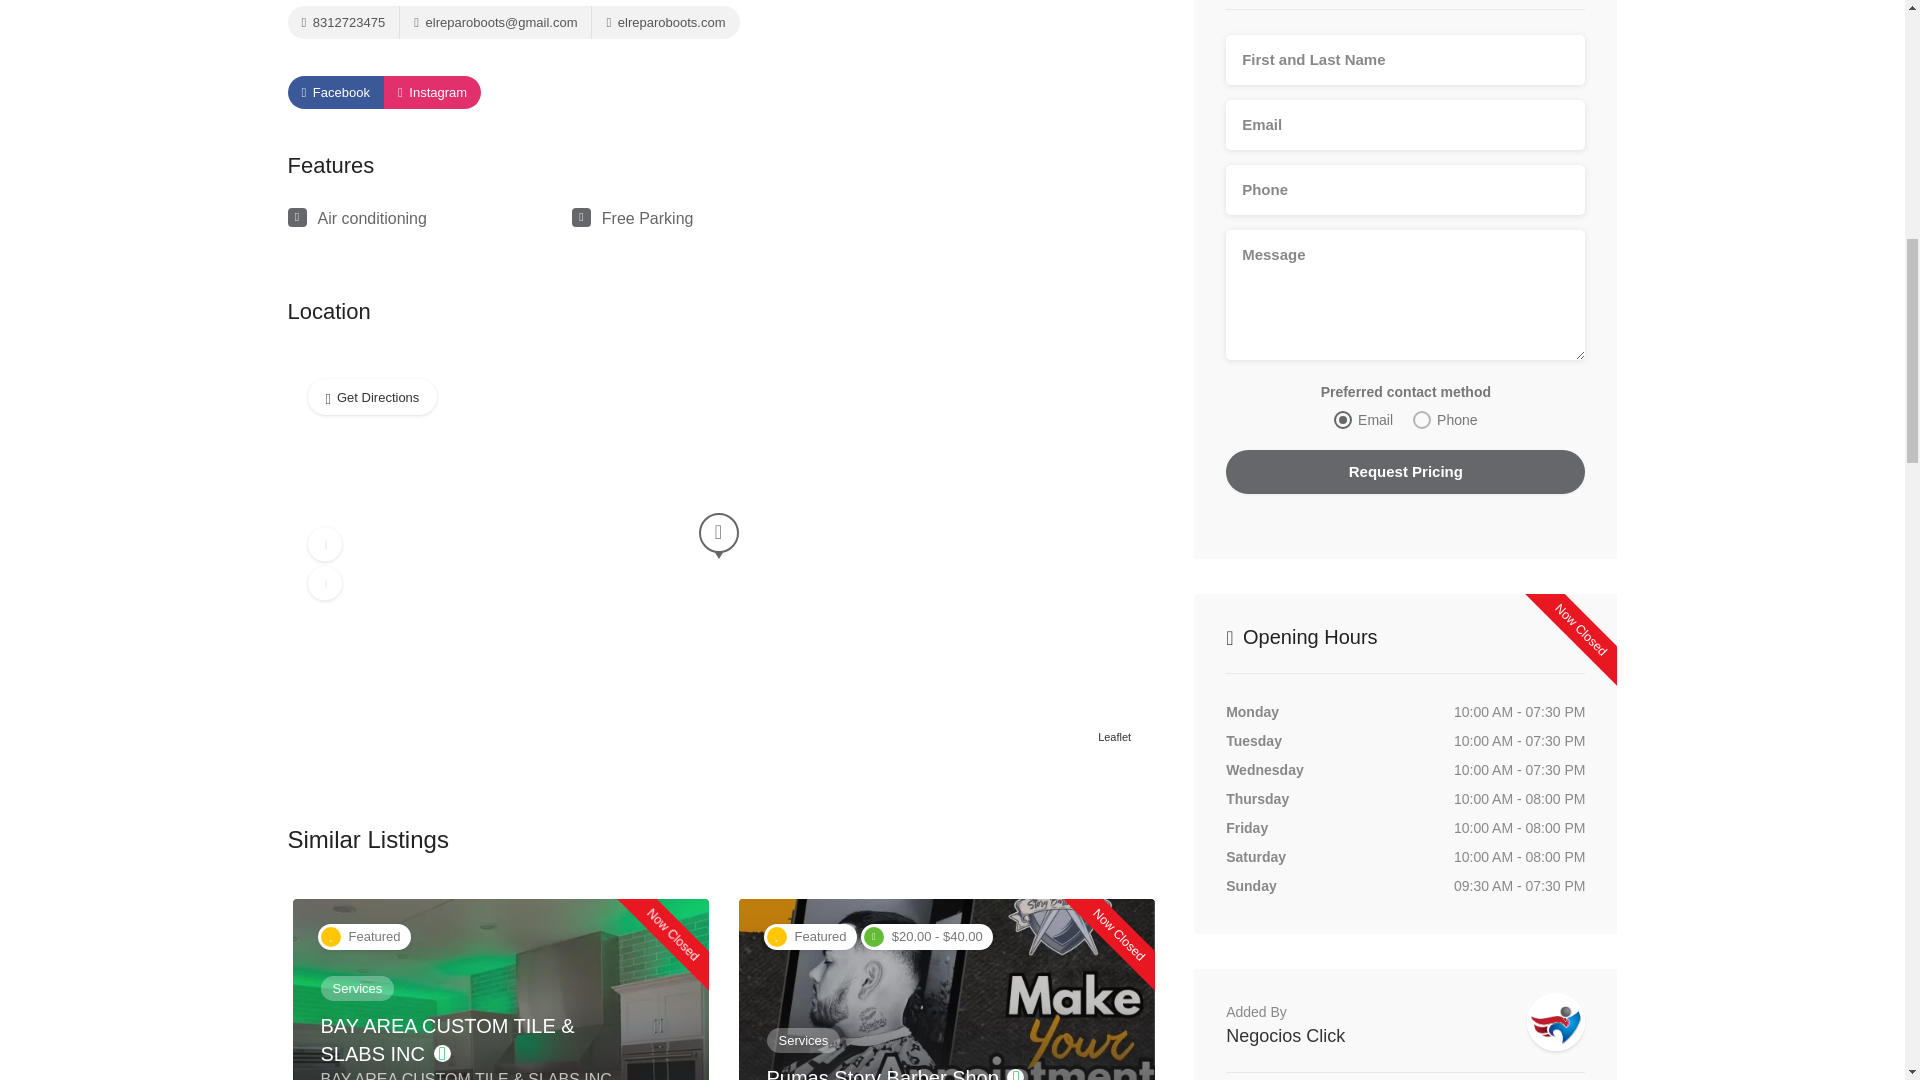 The image size is (1920, 1080). Describe the element at coordinates (1406, 472) in the screenshot. I see `Request Pricing` at that location.